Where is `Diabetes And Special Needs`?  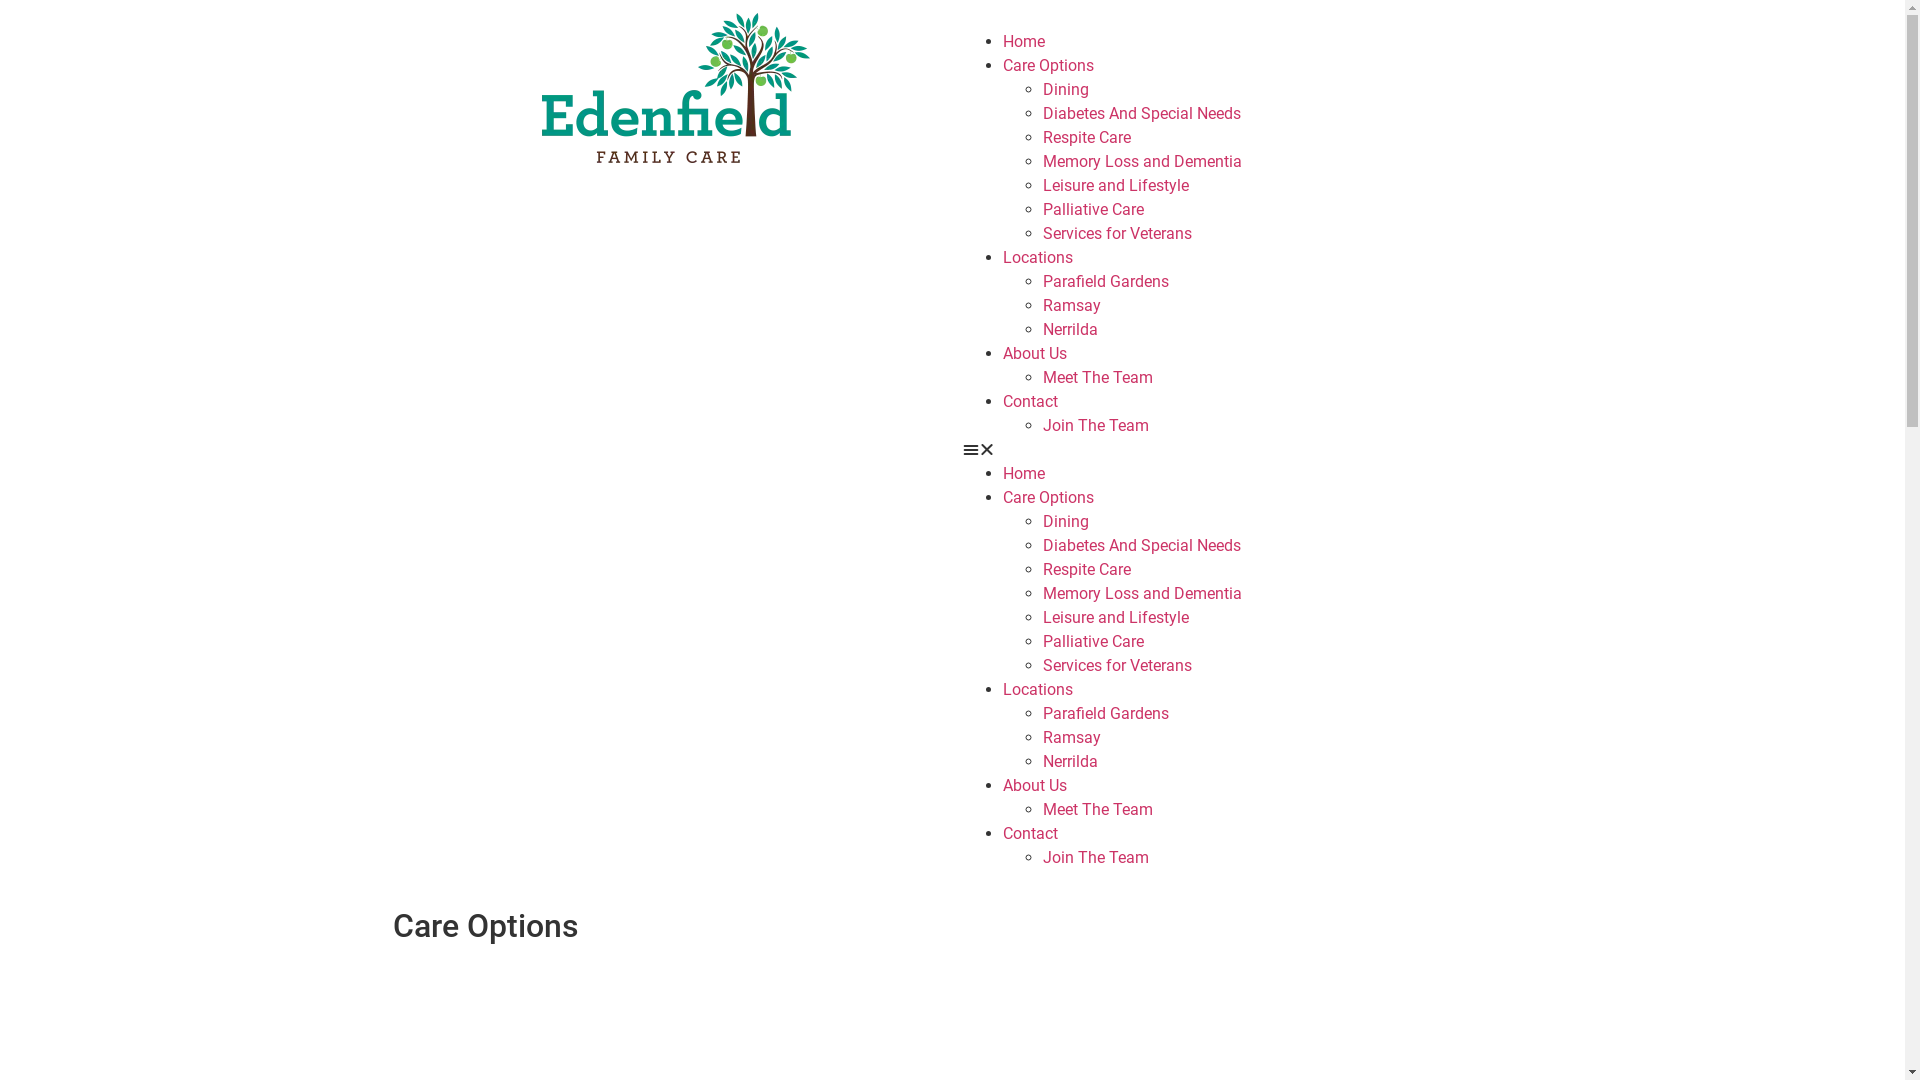
Diabetes And Special Needs is located at coordinates (1141, 546).